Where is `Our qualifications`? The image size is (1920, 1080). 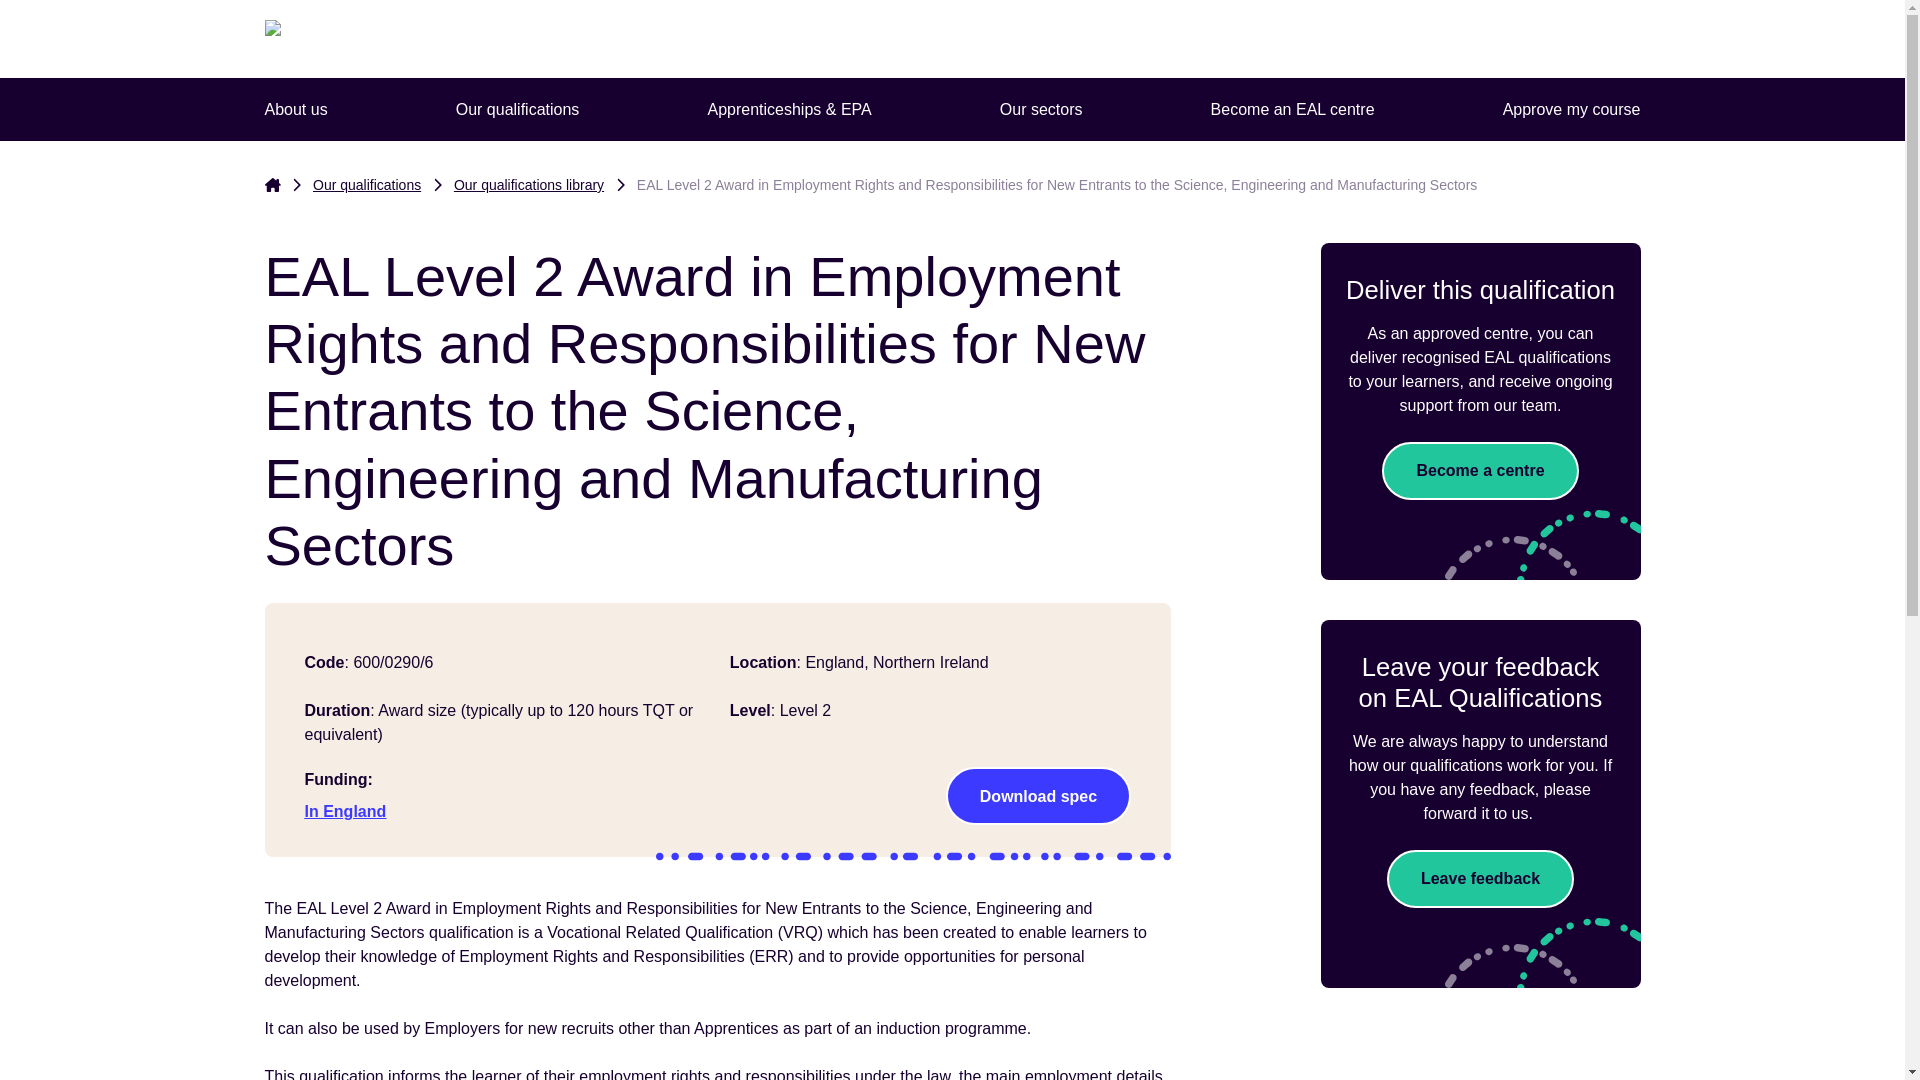 Our qualifications is located at coordinates (517, 110).